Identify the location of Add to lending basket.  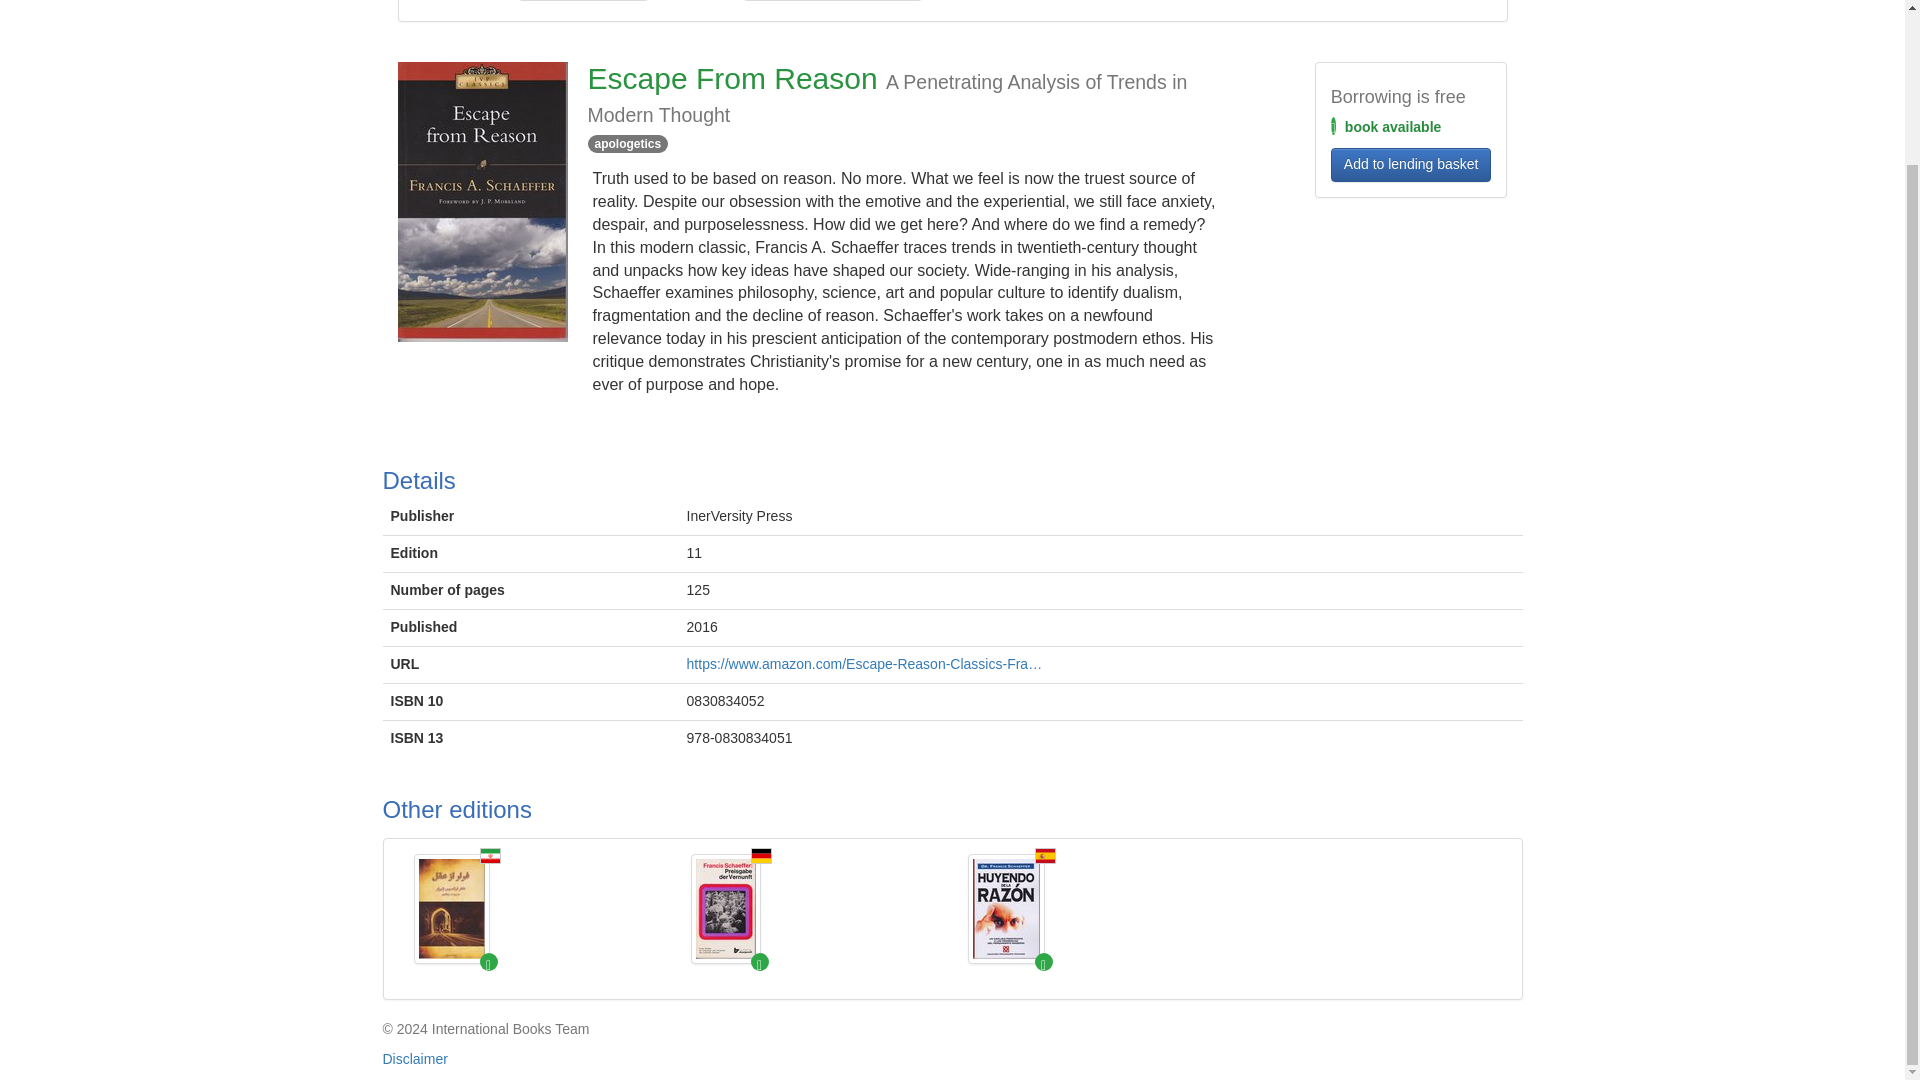
(1410, 164).